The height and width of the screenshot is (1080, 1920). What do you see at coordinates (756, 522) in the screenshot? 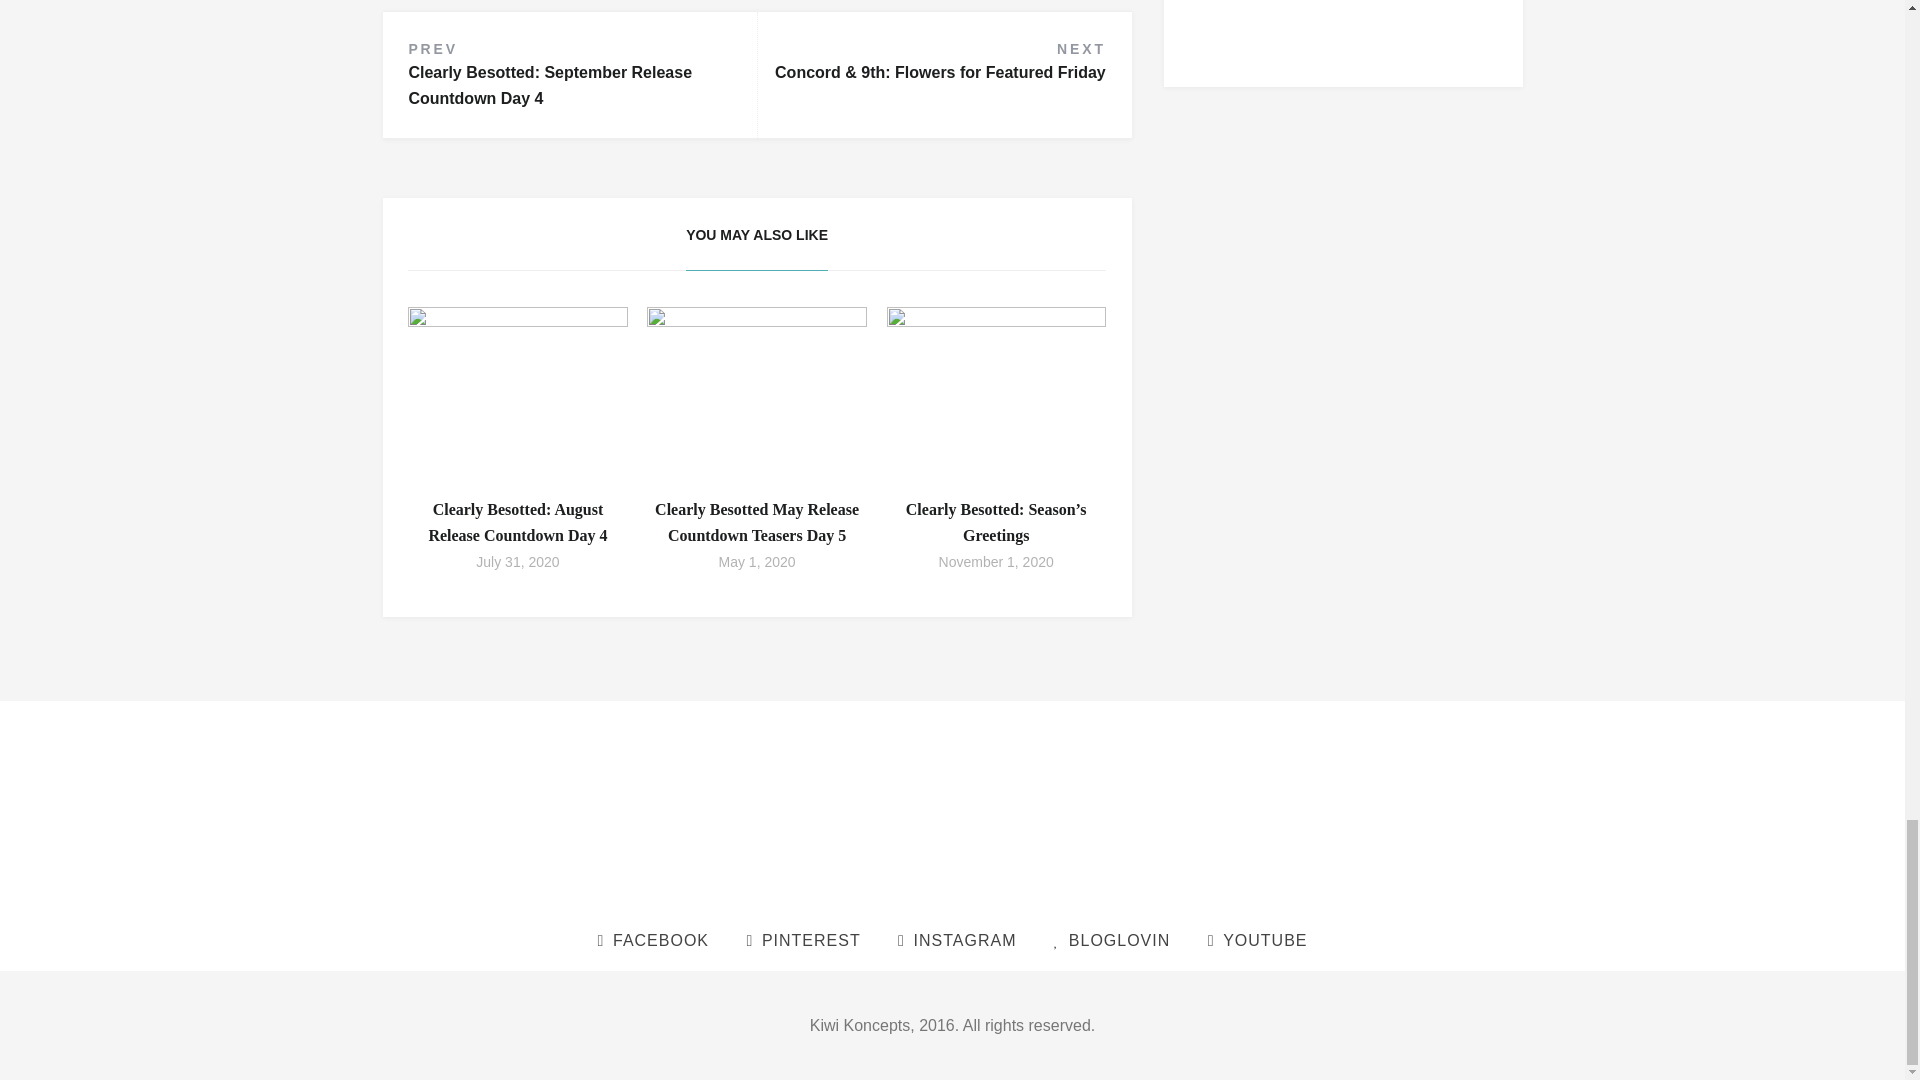
I see `May 1, 2020` at bounding box center [756, 522].